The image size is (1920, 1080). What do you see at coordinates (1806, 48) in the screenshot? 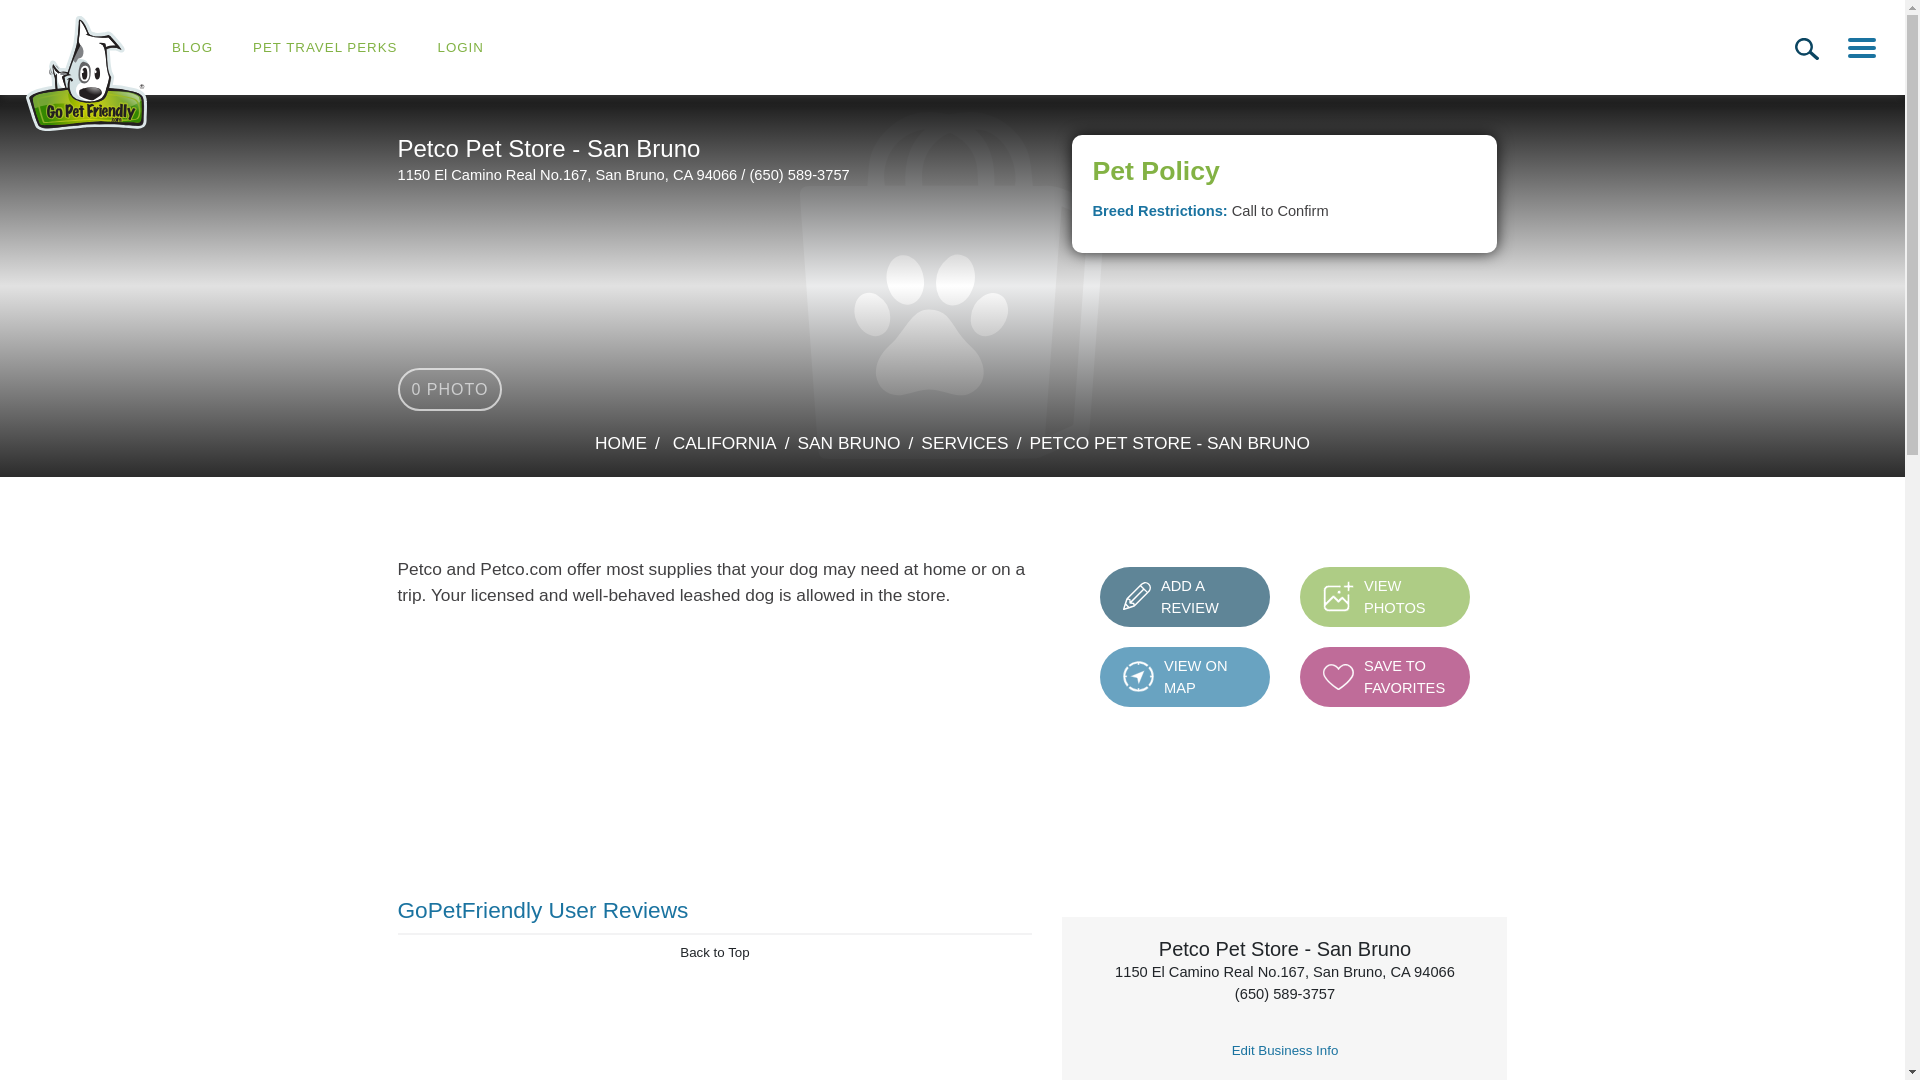
I see `Edit Business Info` at bounding box center [1806, 48].